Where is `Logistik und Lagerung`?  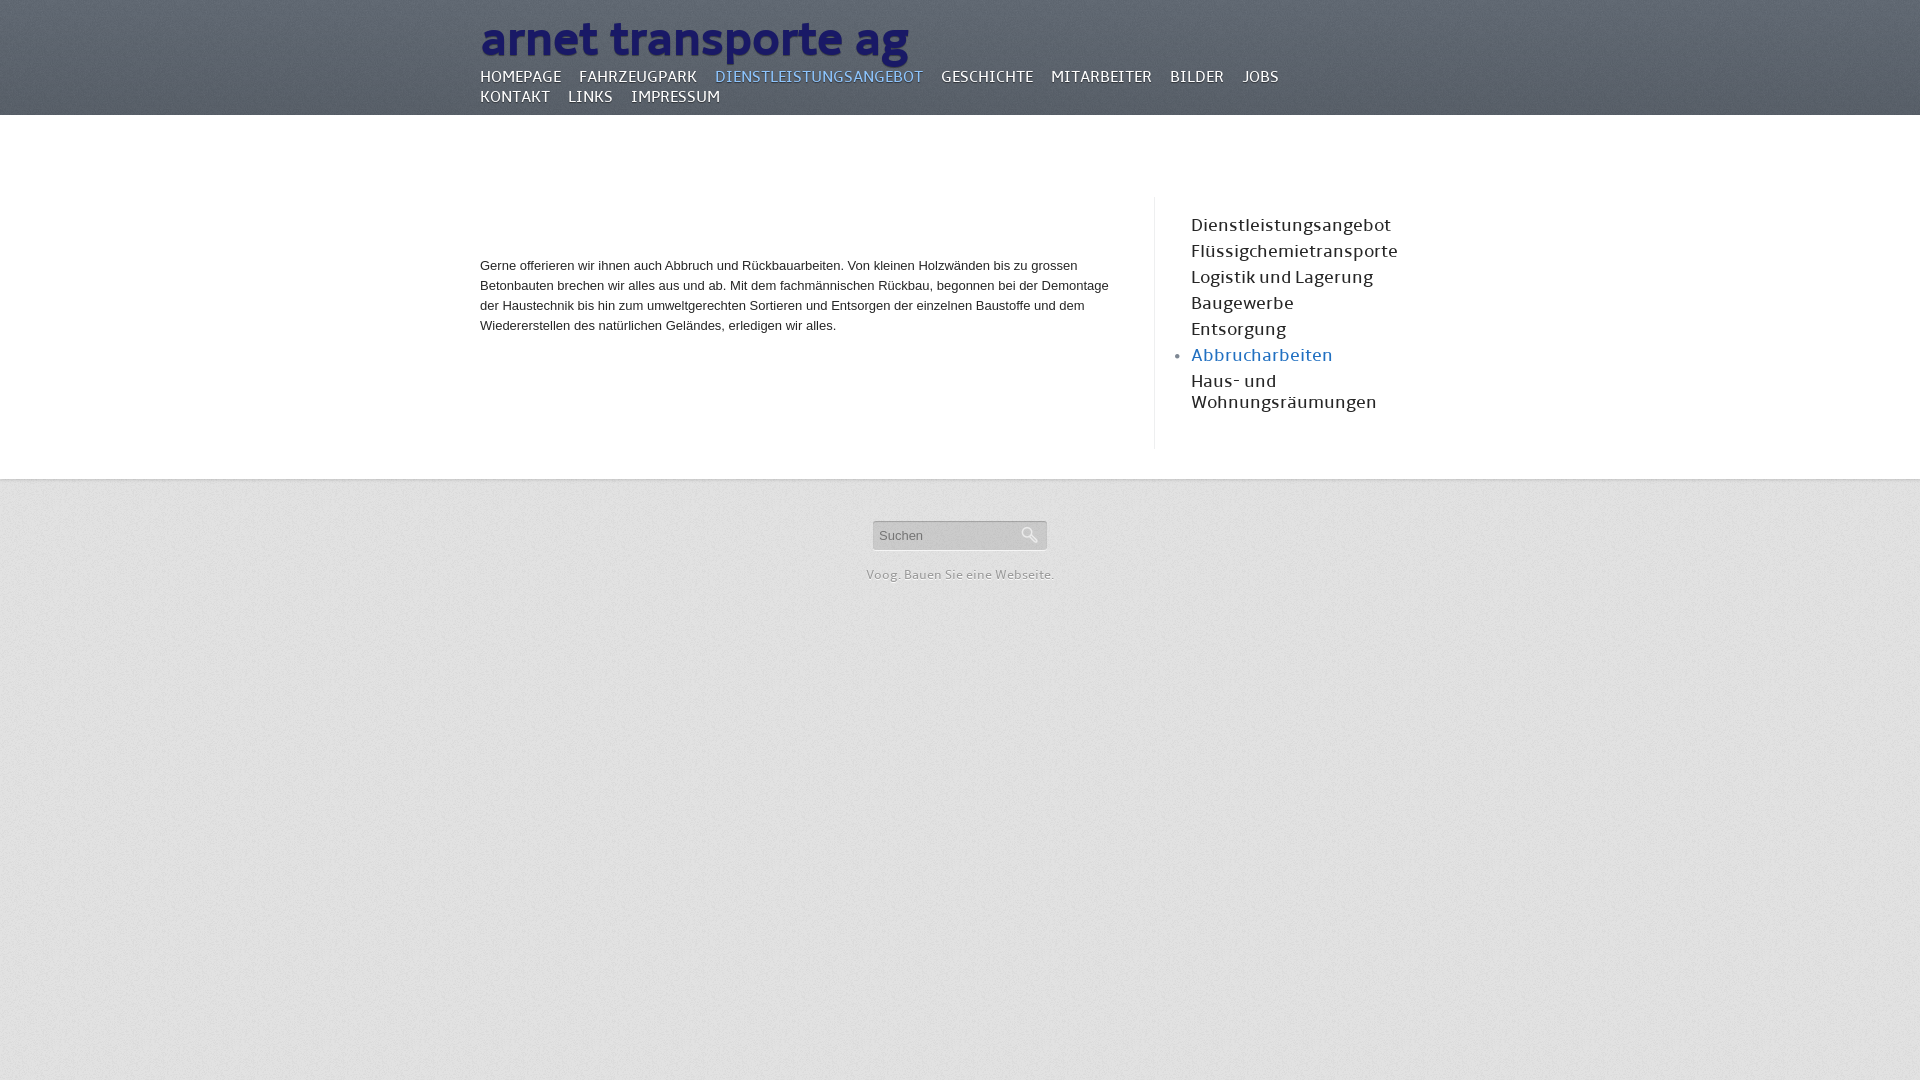
Logistik und Lagerung is located at coordinates (1282, 278).